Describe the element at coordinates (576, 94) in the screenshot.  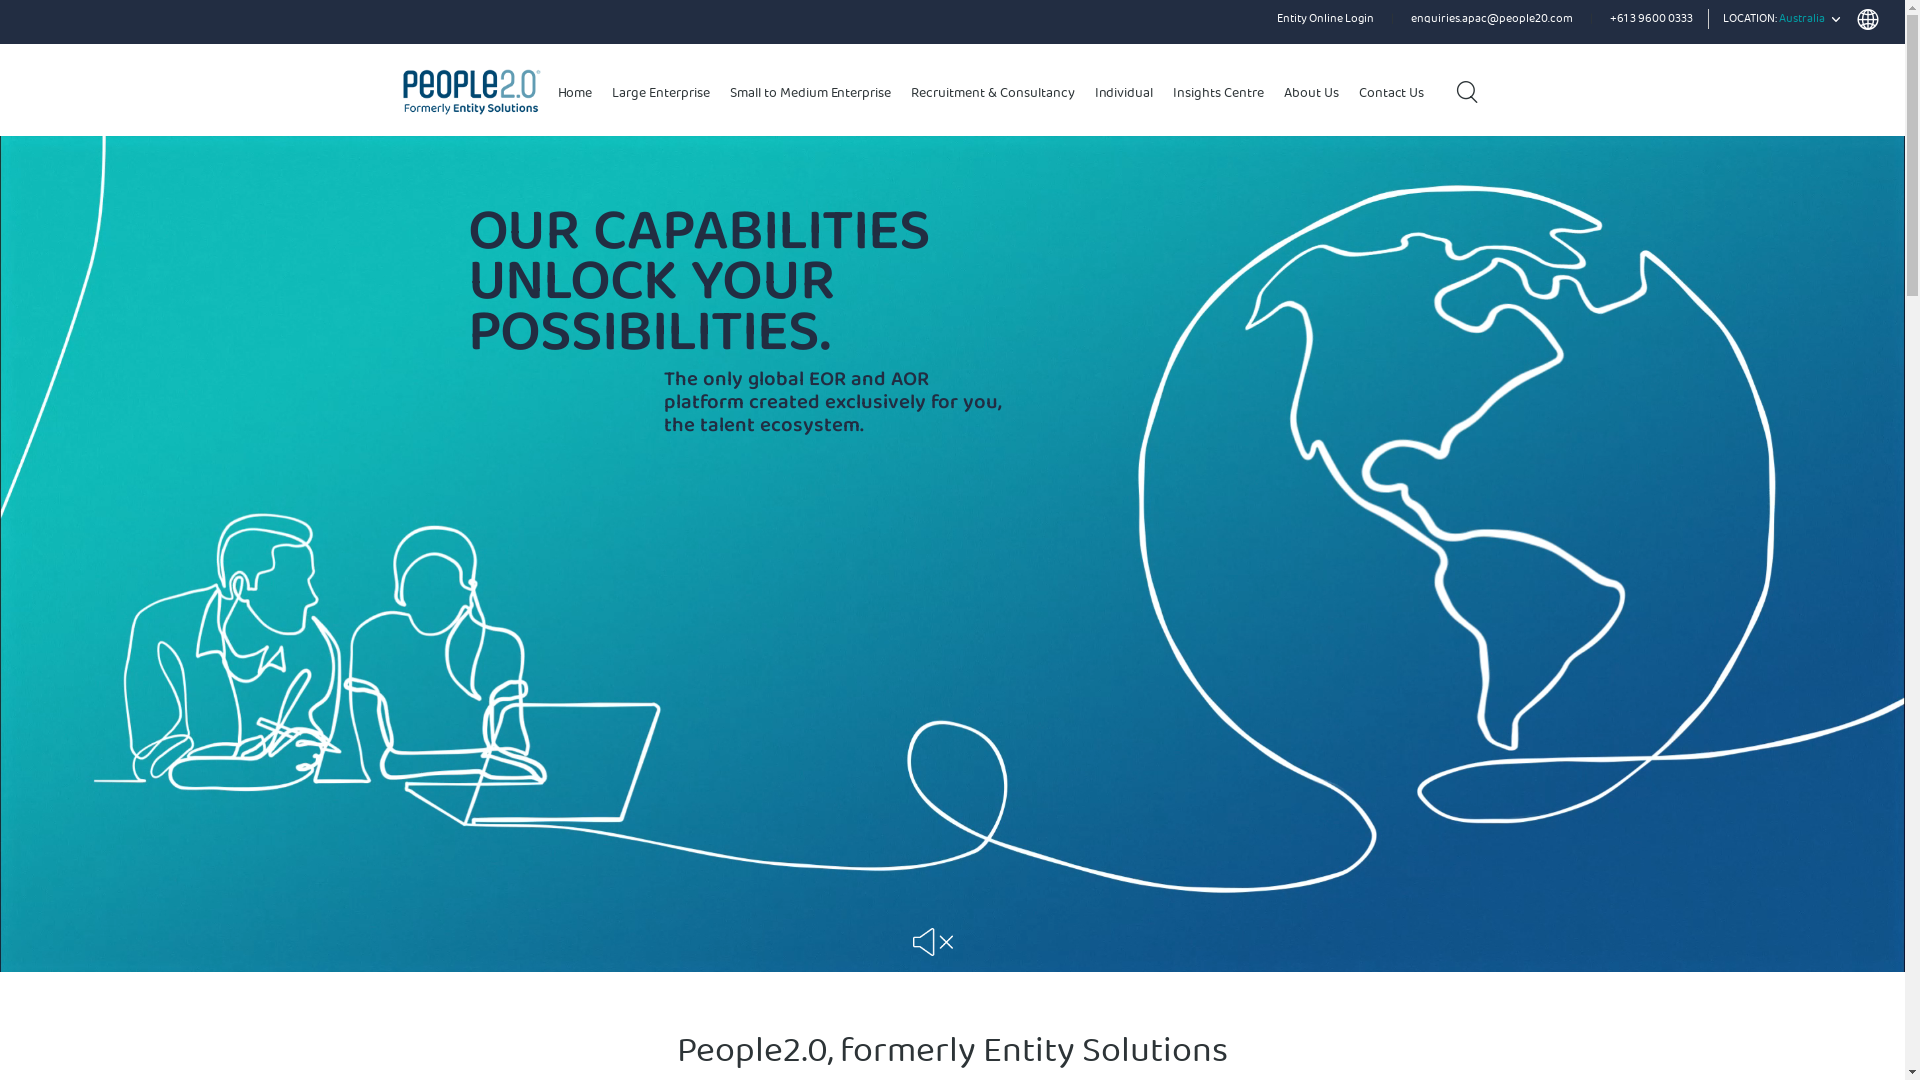
I see `Home` at that location.